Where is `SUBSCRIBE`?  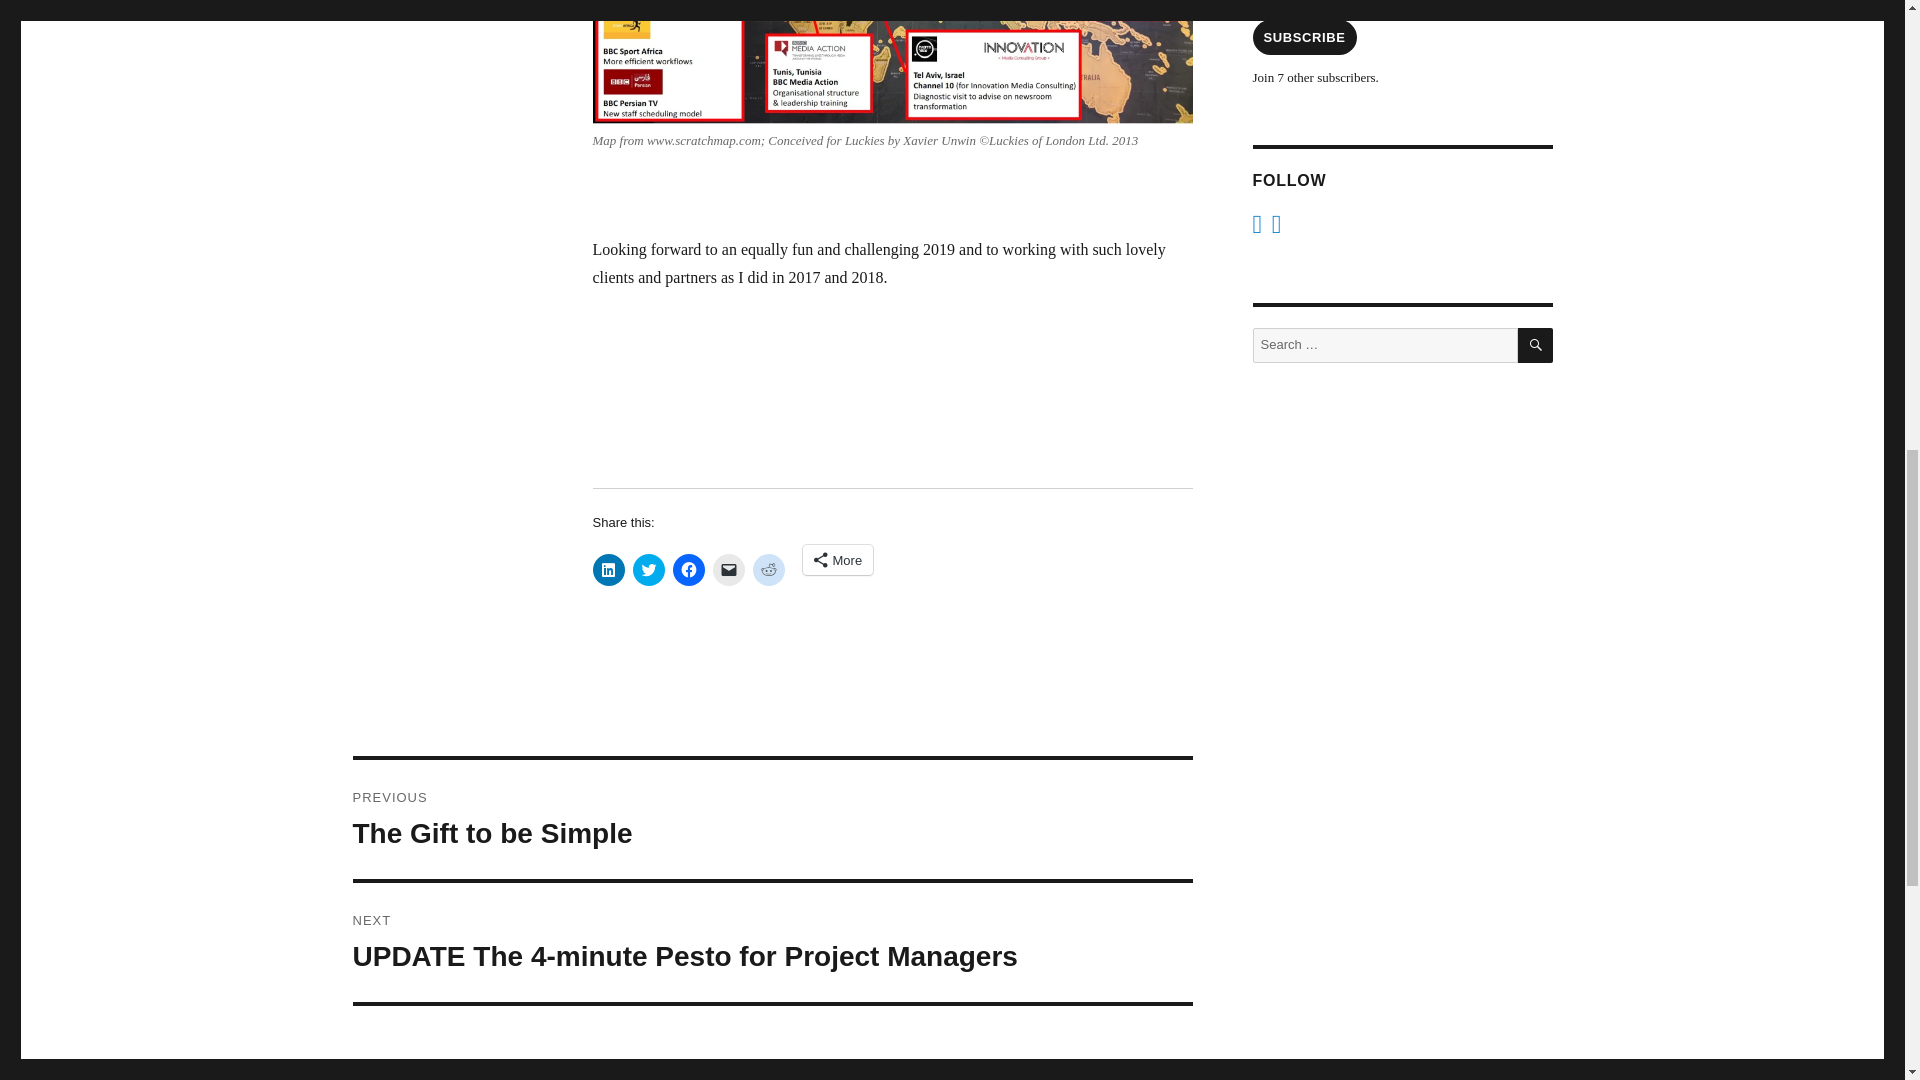 SUBSCRIBE is located at coordinates (1303, 38).